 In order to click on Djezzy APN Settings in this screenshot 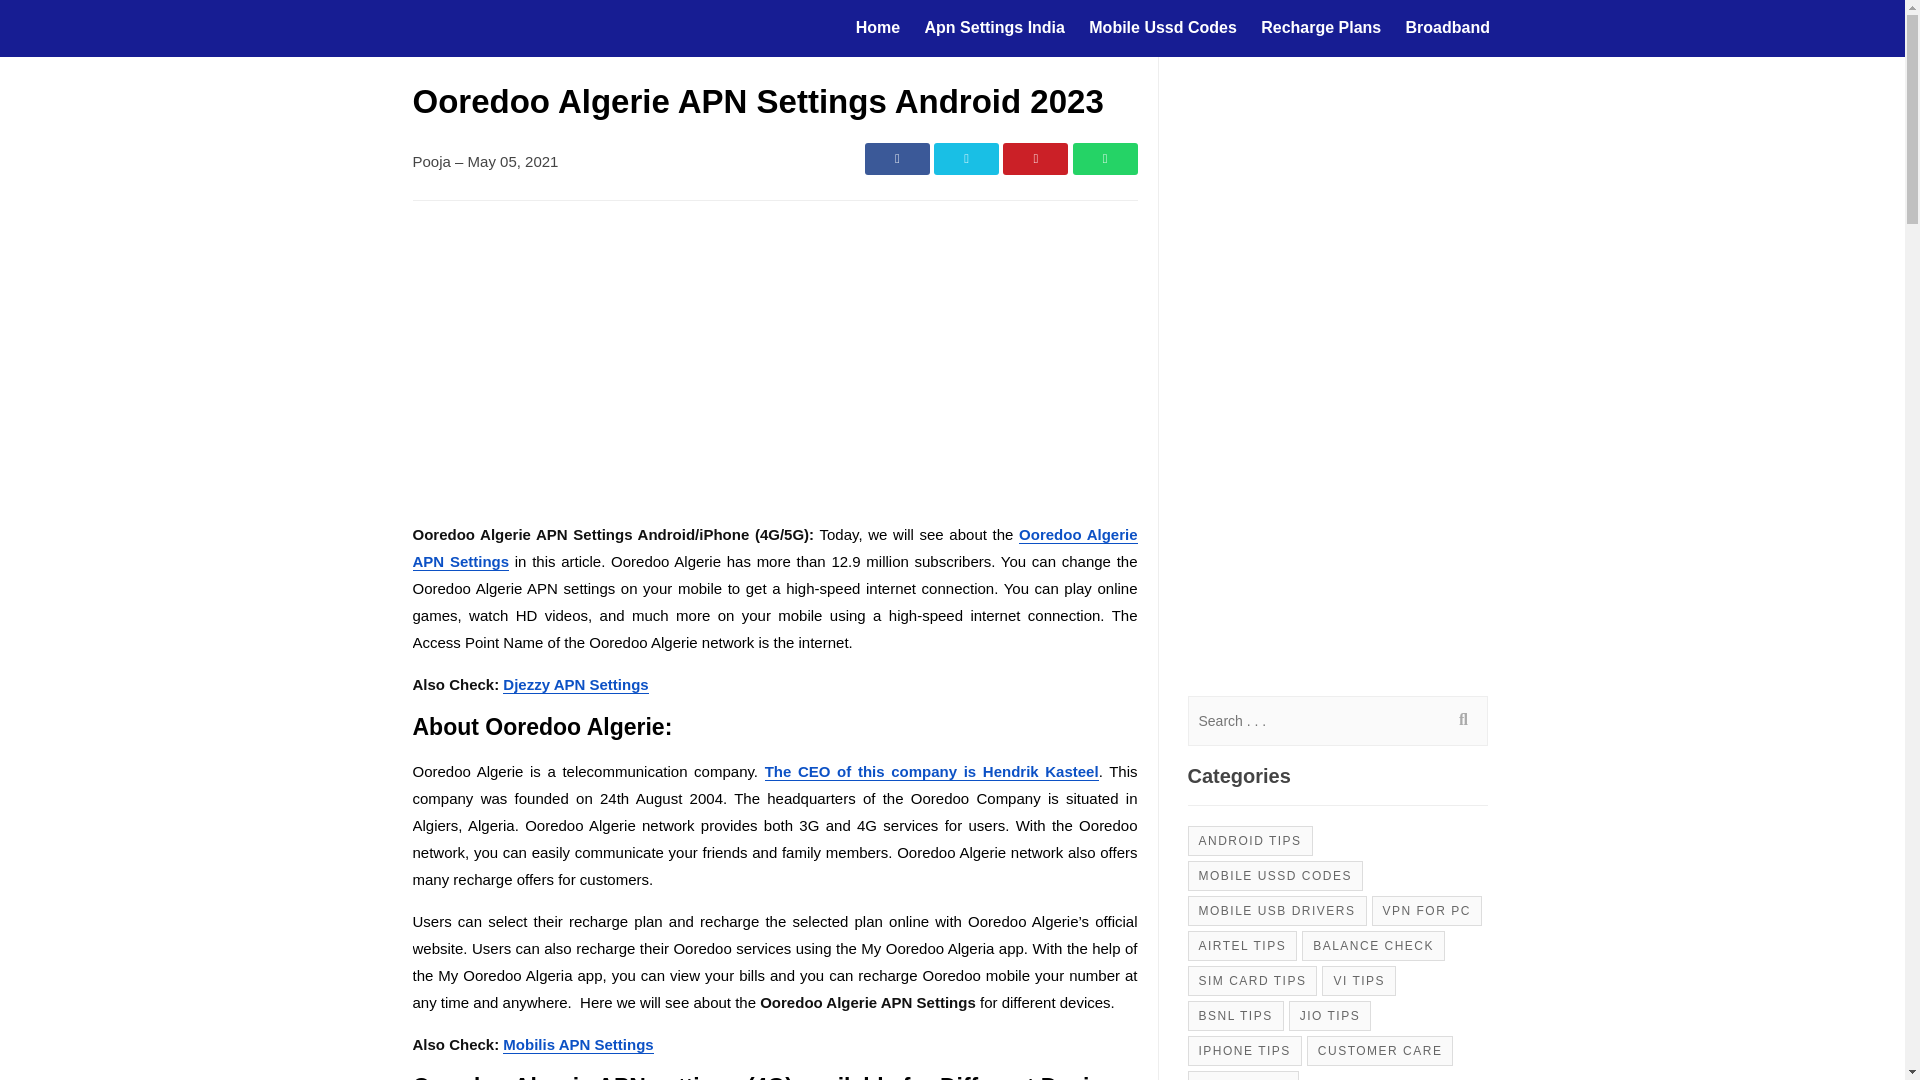, I will do `click(576, 685)`.